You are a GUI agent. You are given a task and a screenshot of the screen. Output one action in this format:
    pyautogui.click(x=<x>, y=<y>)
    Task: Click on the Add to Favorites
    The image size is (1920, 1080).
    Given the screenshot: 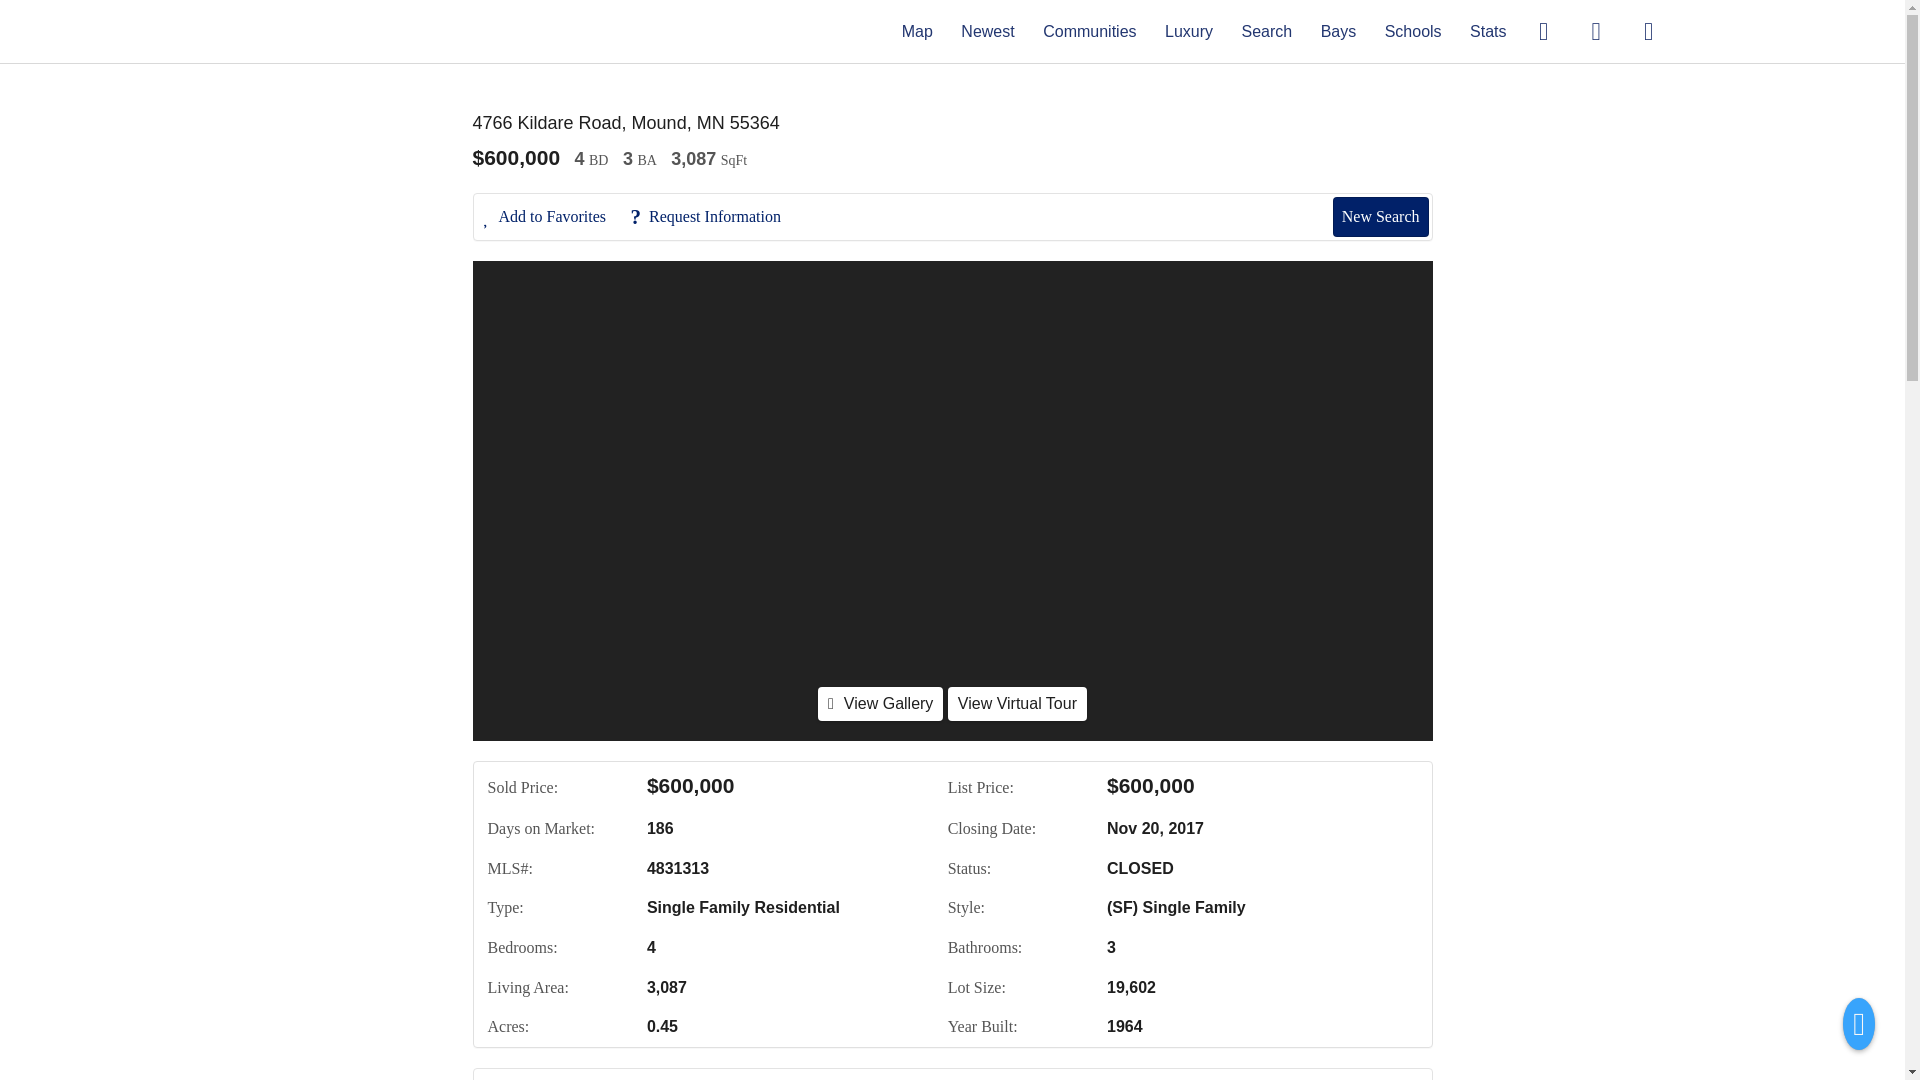 What is the action you would take?
    pyautogui.click(x=555, y=216)
    